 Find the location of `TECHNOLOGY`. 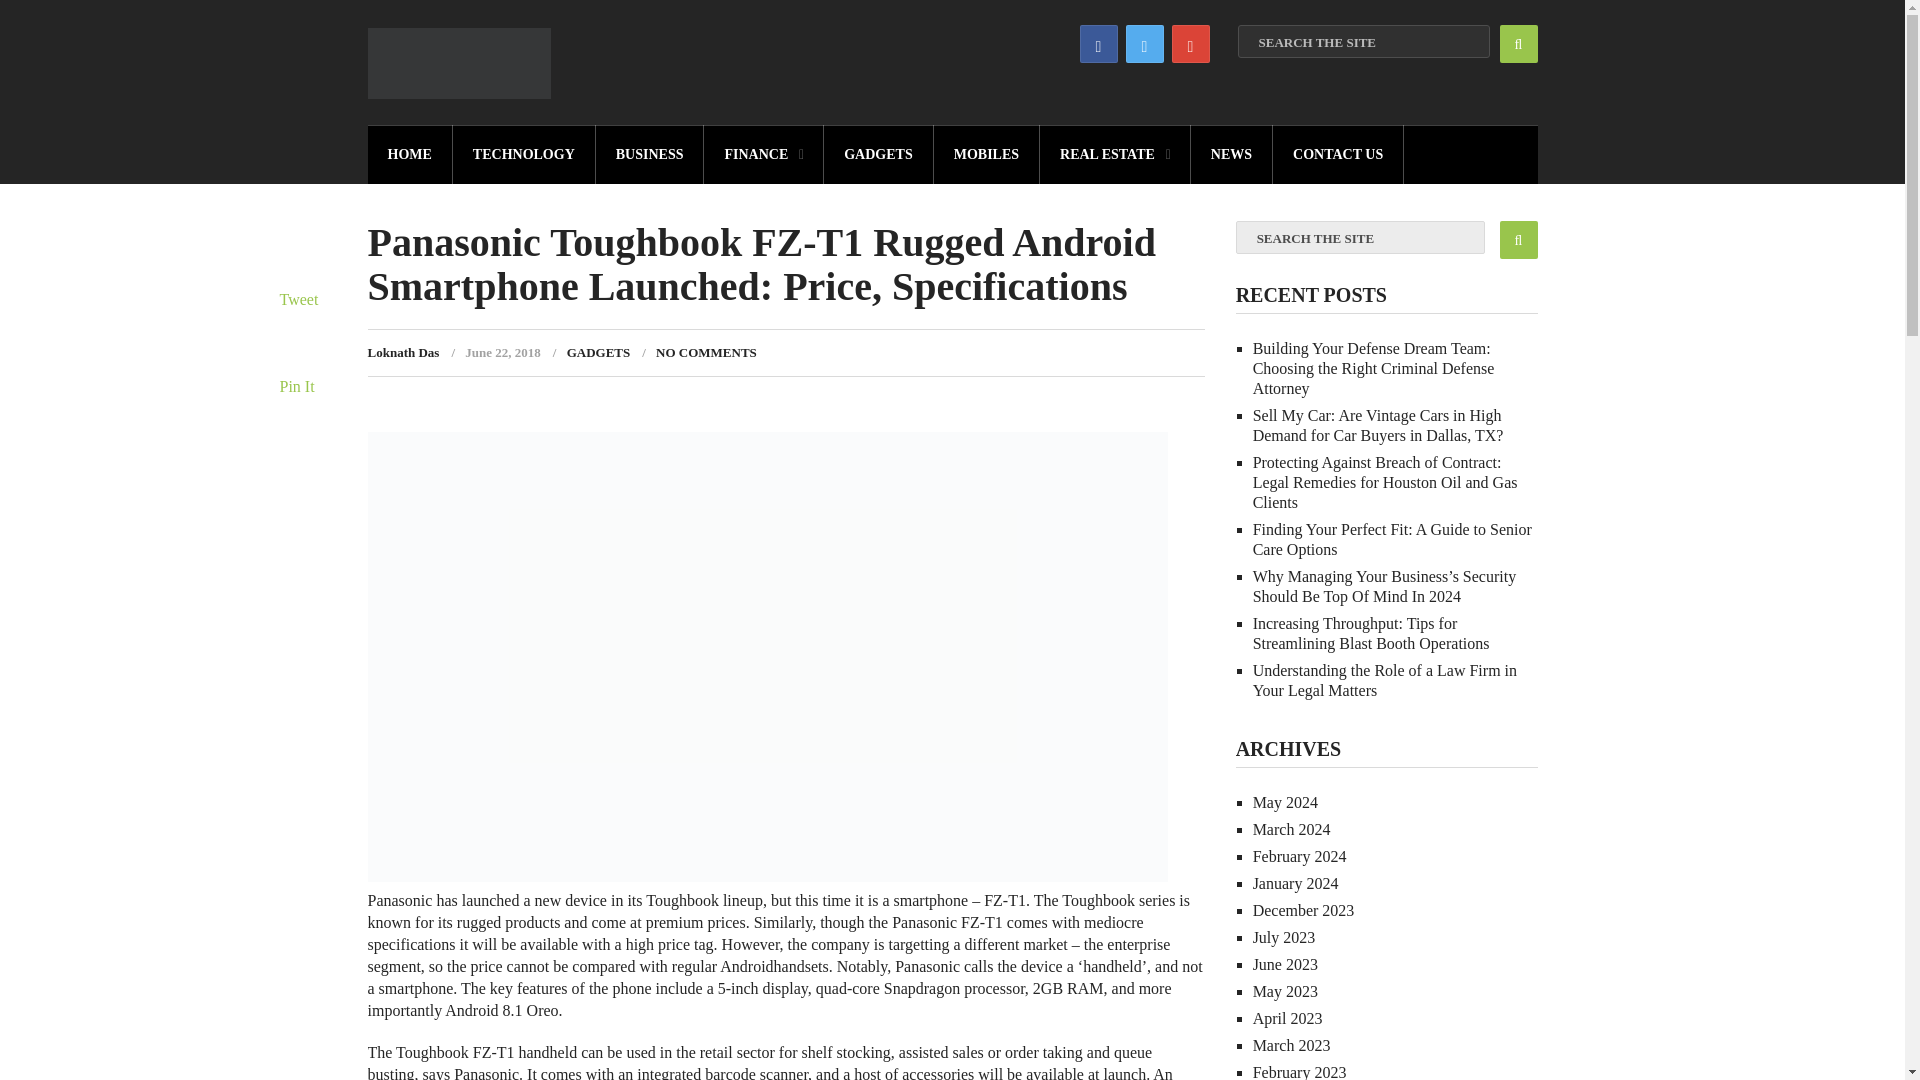

TECHNOLOGY is located at coordinates (524, 154).